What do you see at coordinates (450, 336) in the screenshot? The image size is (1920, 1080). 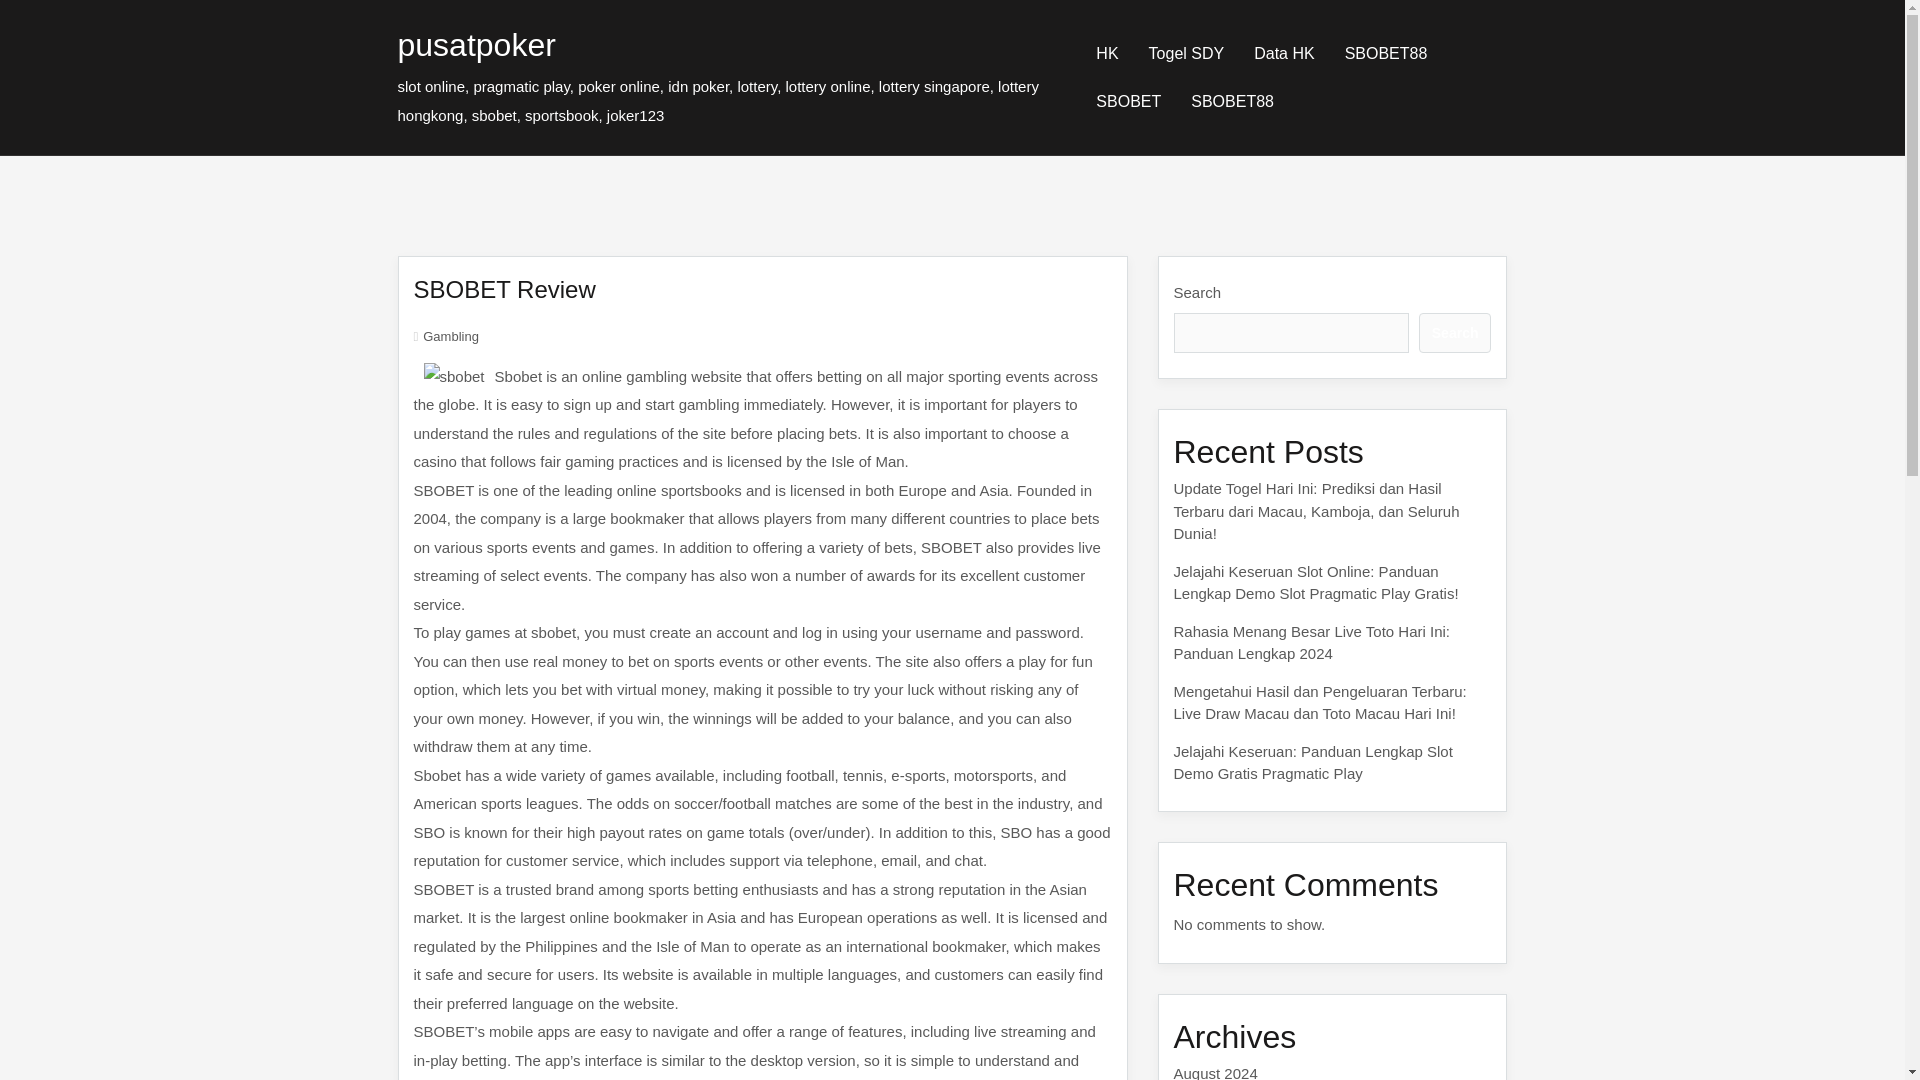 I see `Gambling` at bounding box center [450, 336].